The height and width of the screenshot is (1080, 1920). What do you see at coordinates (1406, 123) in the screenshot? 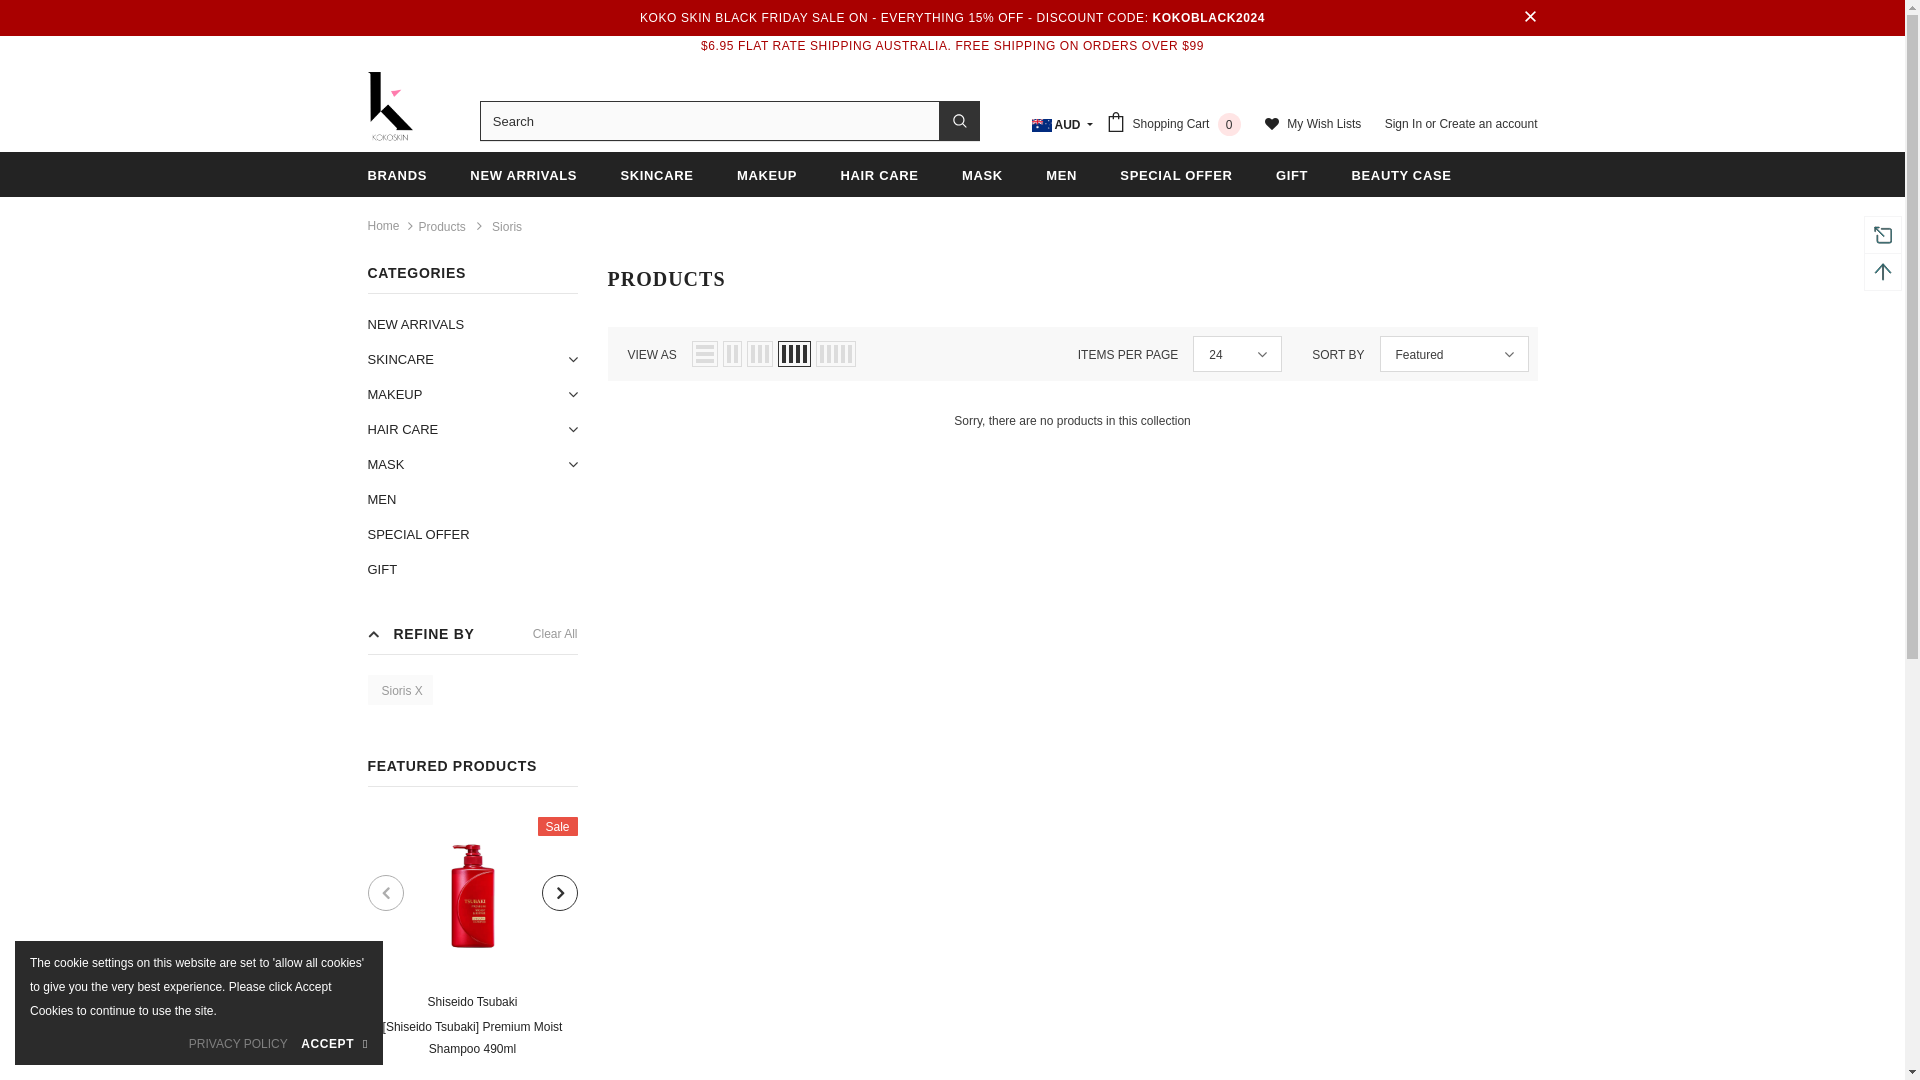
I see `Sign In` at bounding box center [1406, 123].